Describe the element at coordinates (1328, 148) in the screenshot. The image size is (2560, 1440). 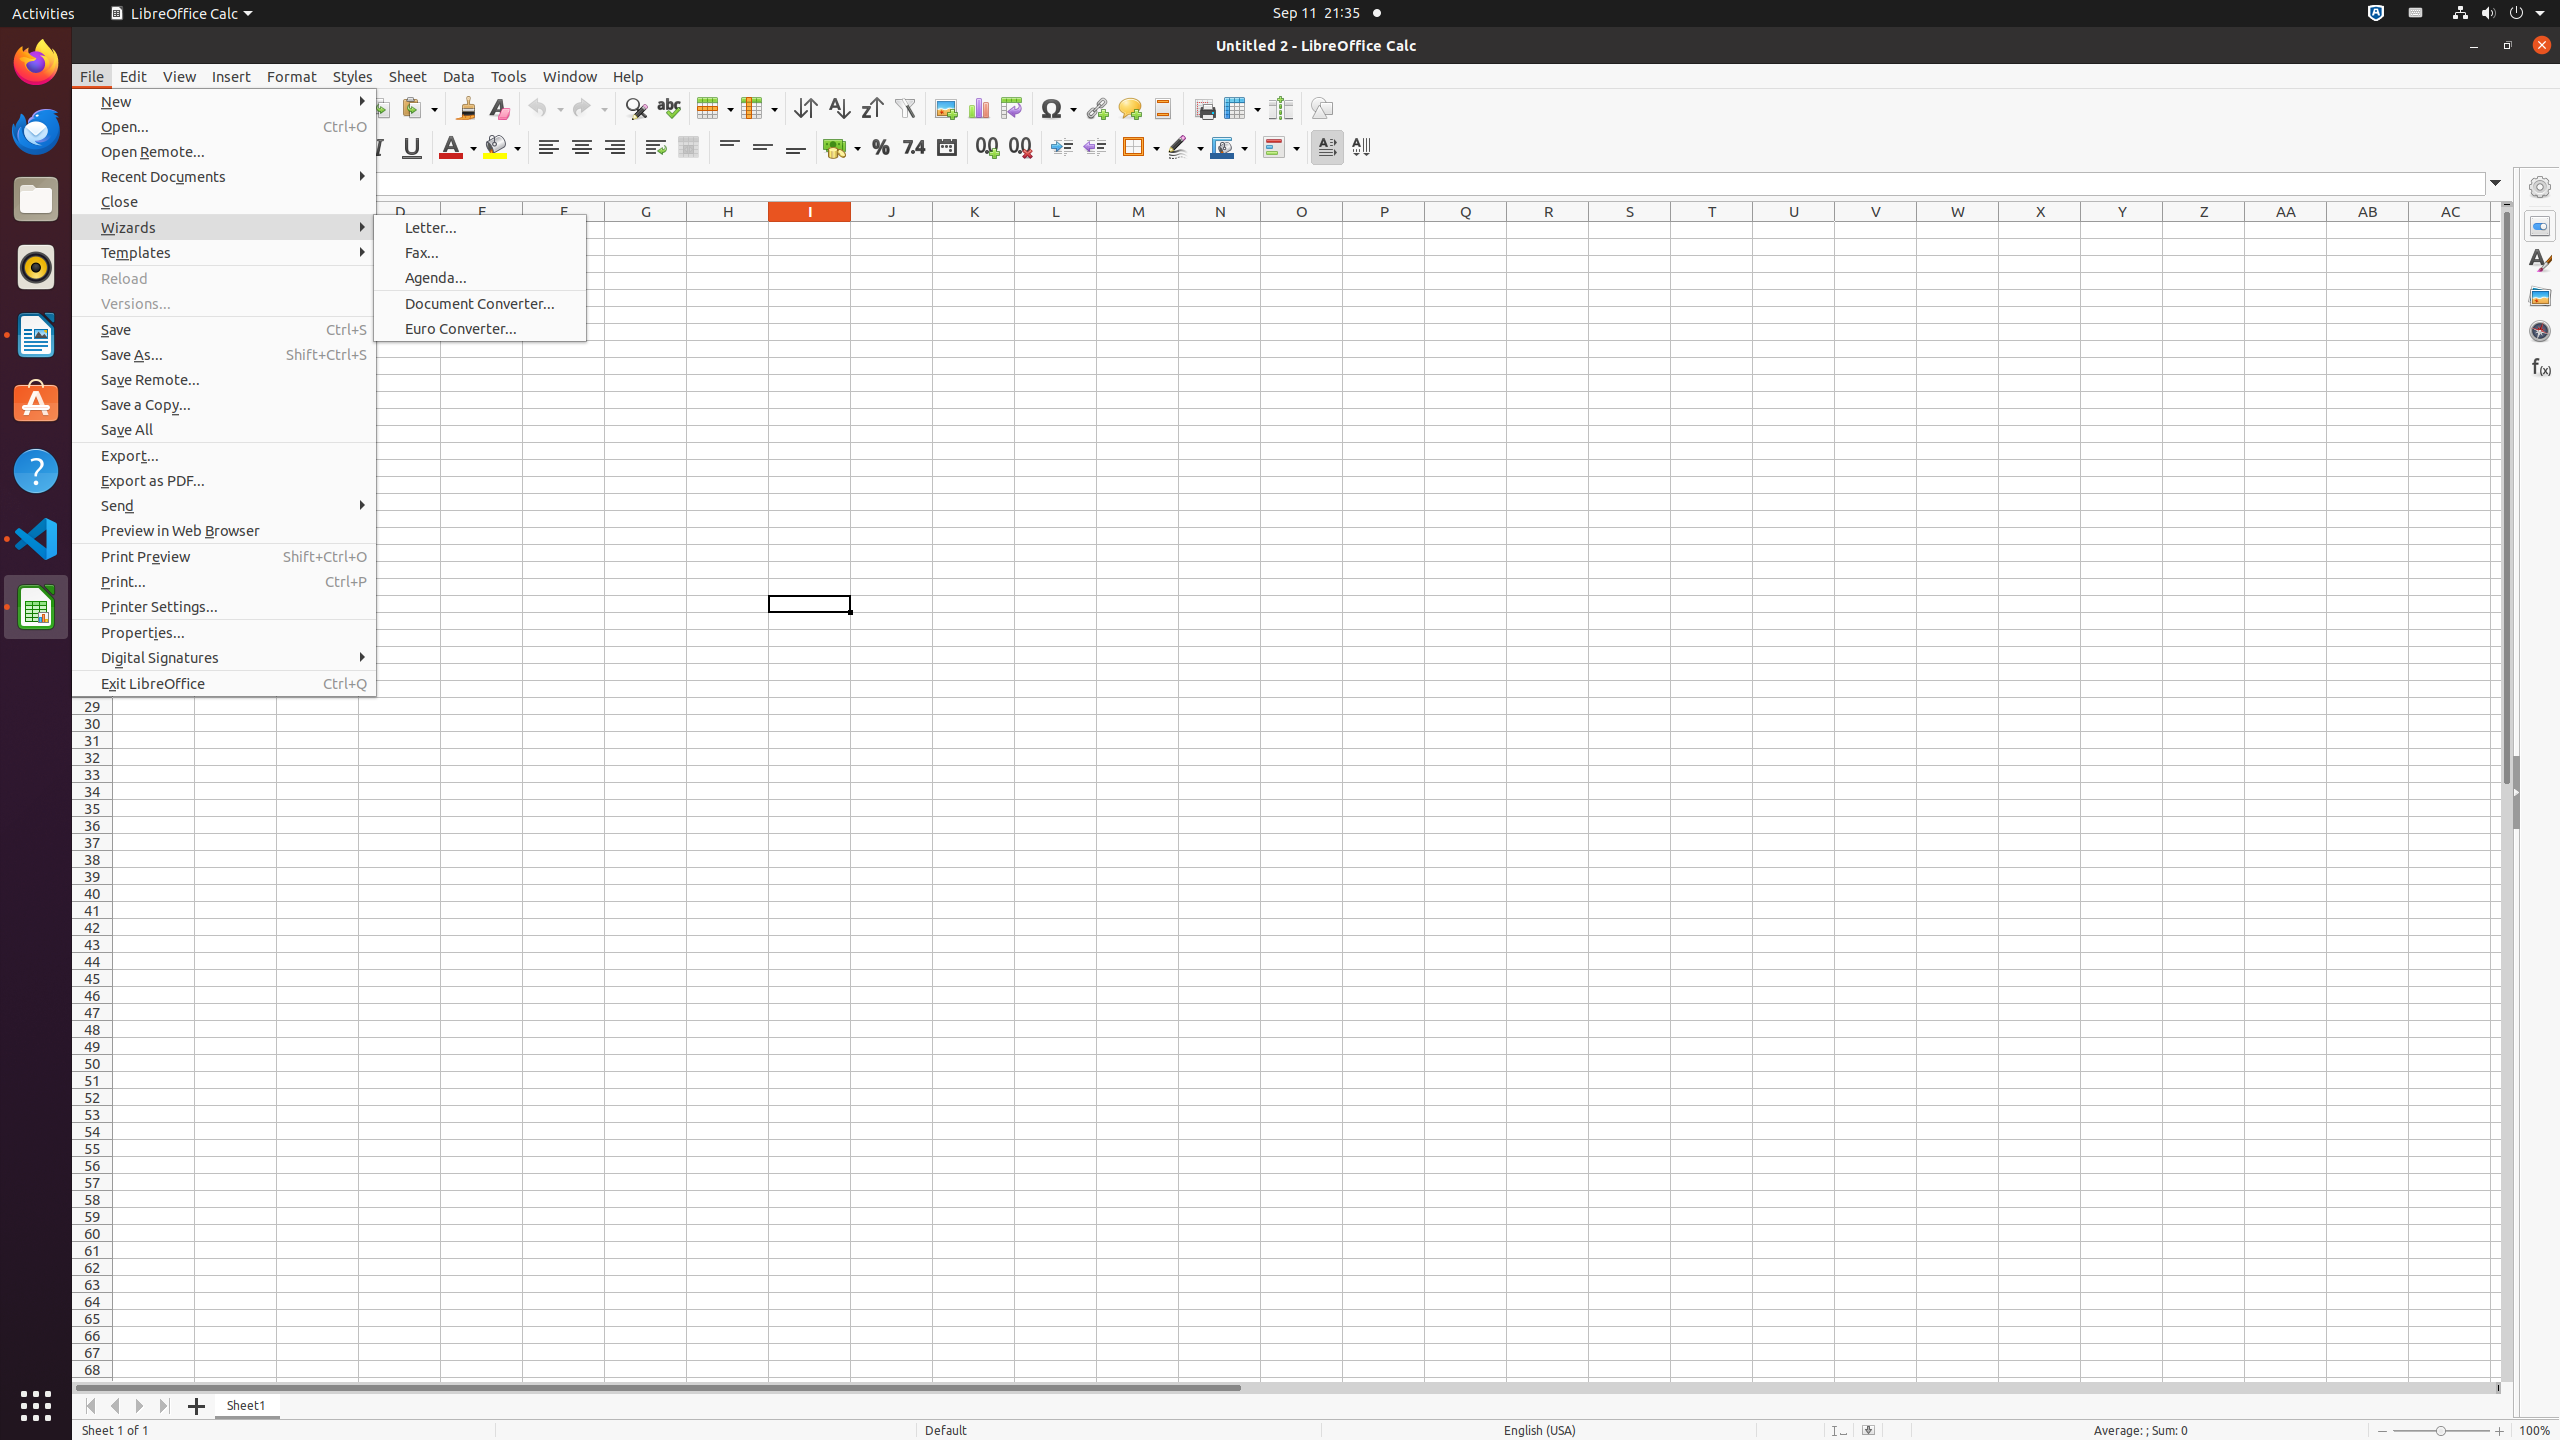
I see `Text direction from left to right` at that location.